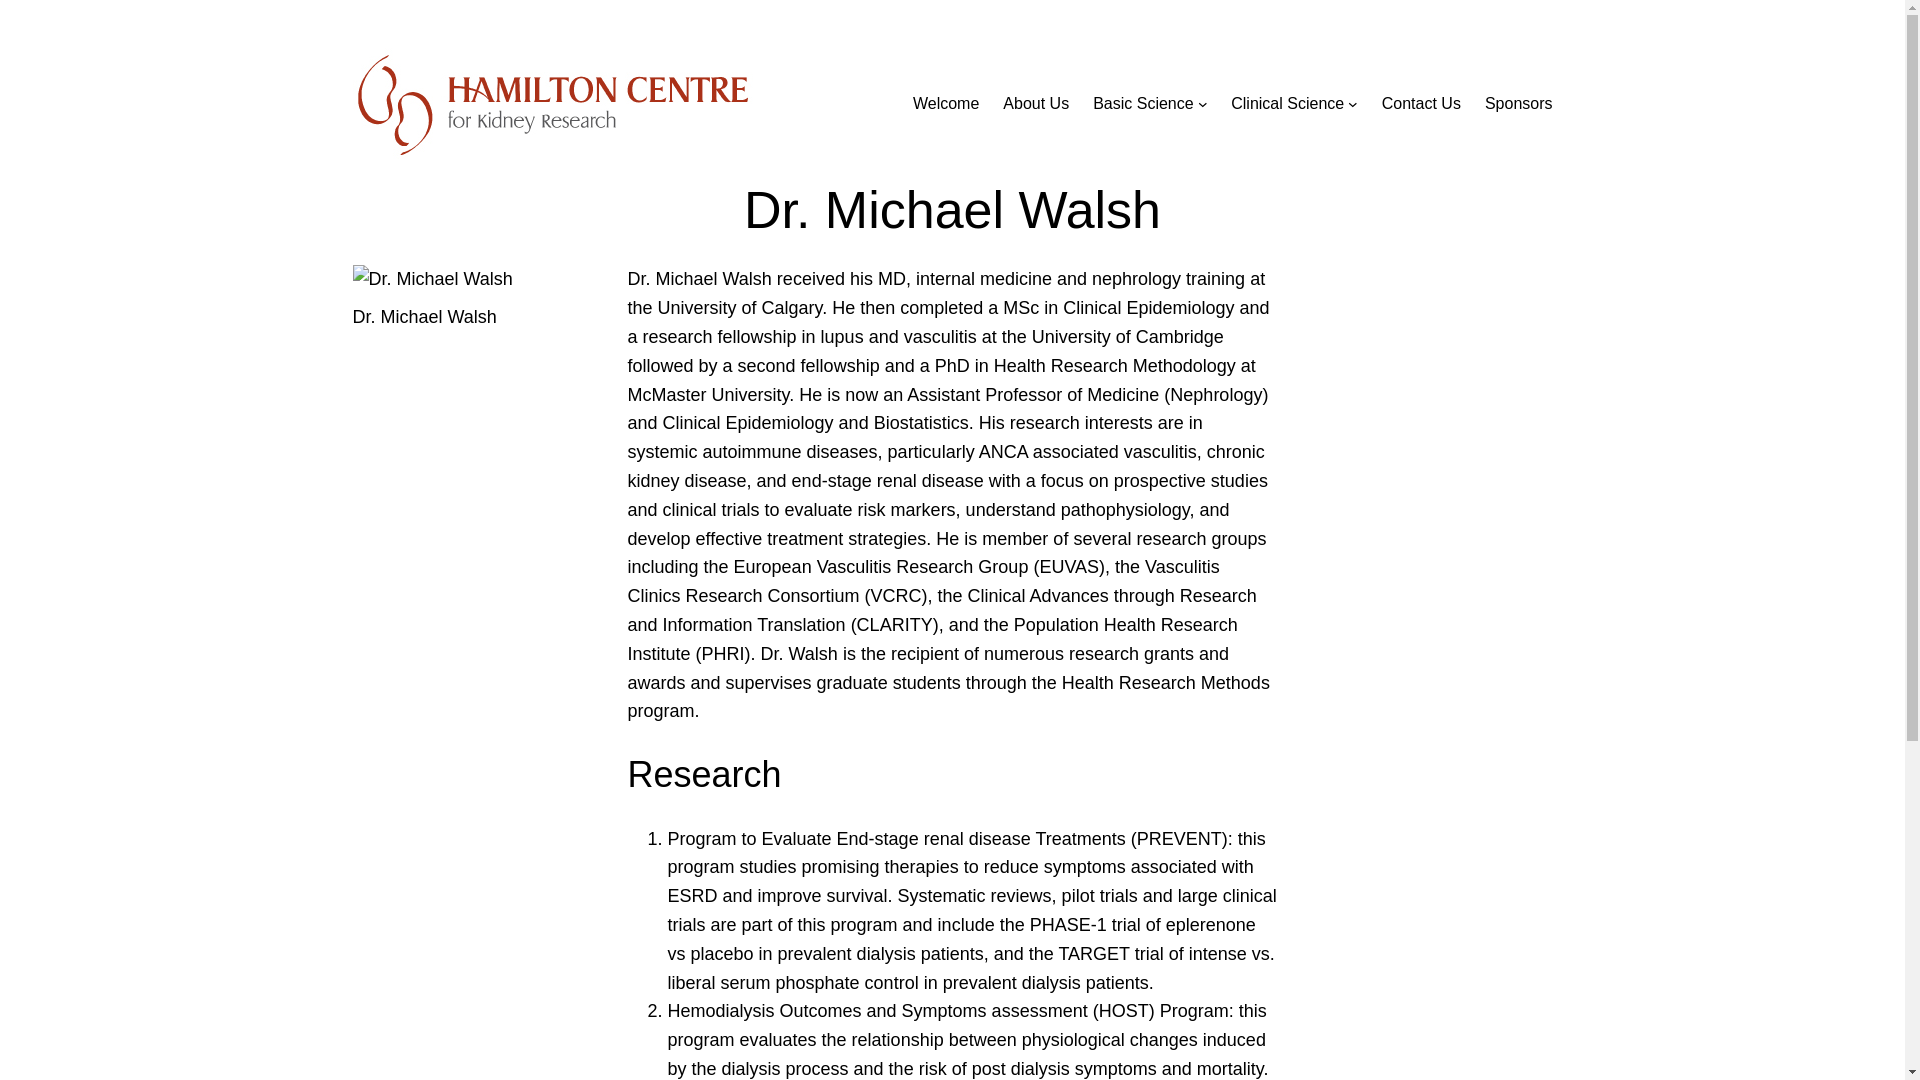 This screenshot has height=1080, width=1920. What do you see at coordinates (1422, 103) in the screenshot?
I see `Contact Us` at bounding box center [1422, 103].